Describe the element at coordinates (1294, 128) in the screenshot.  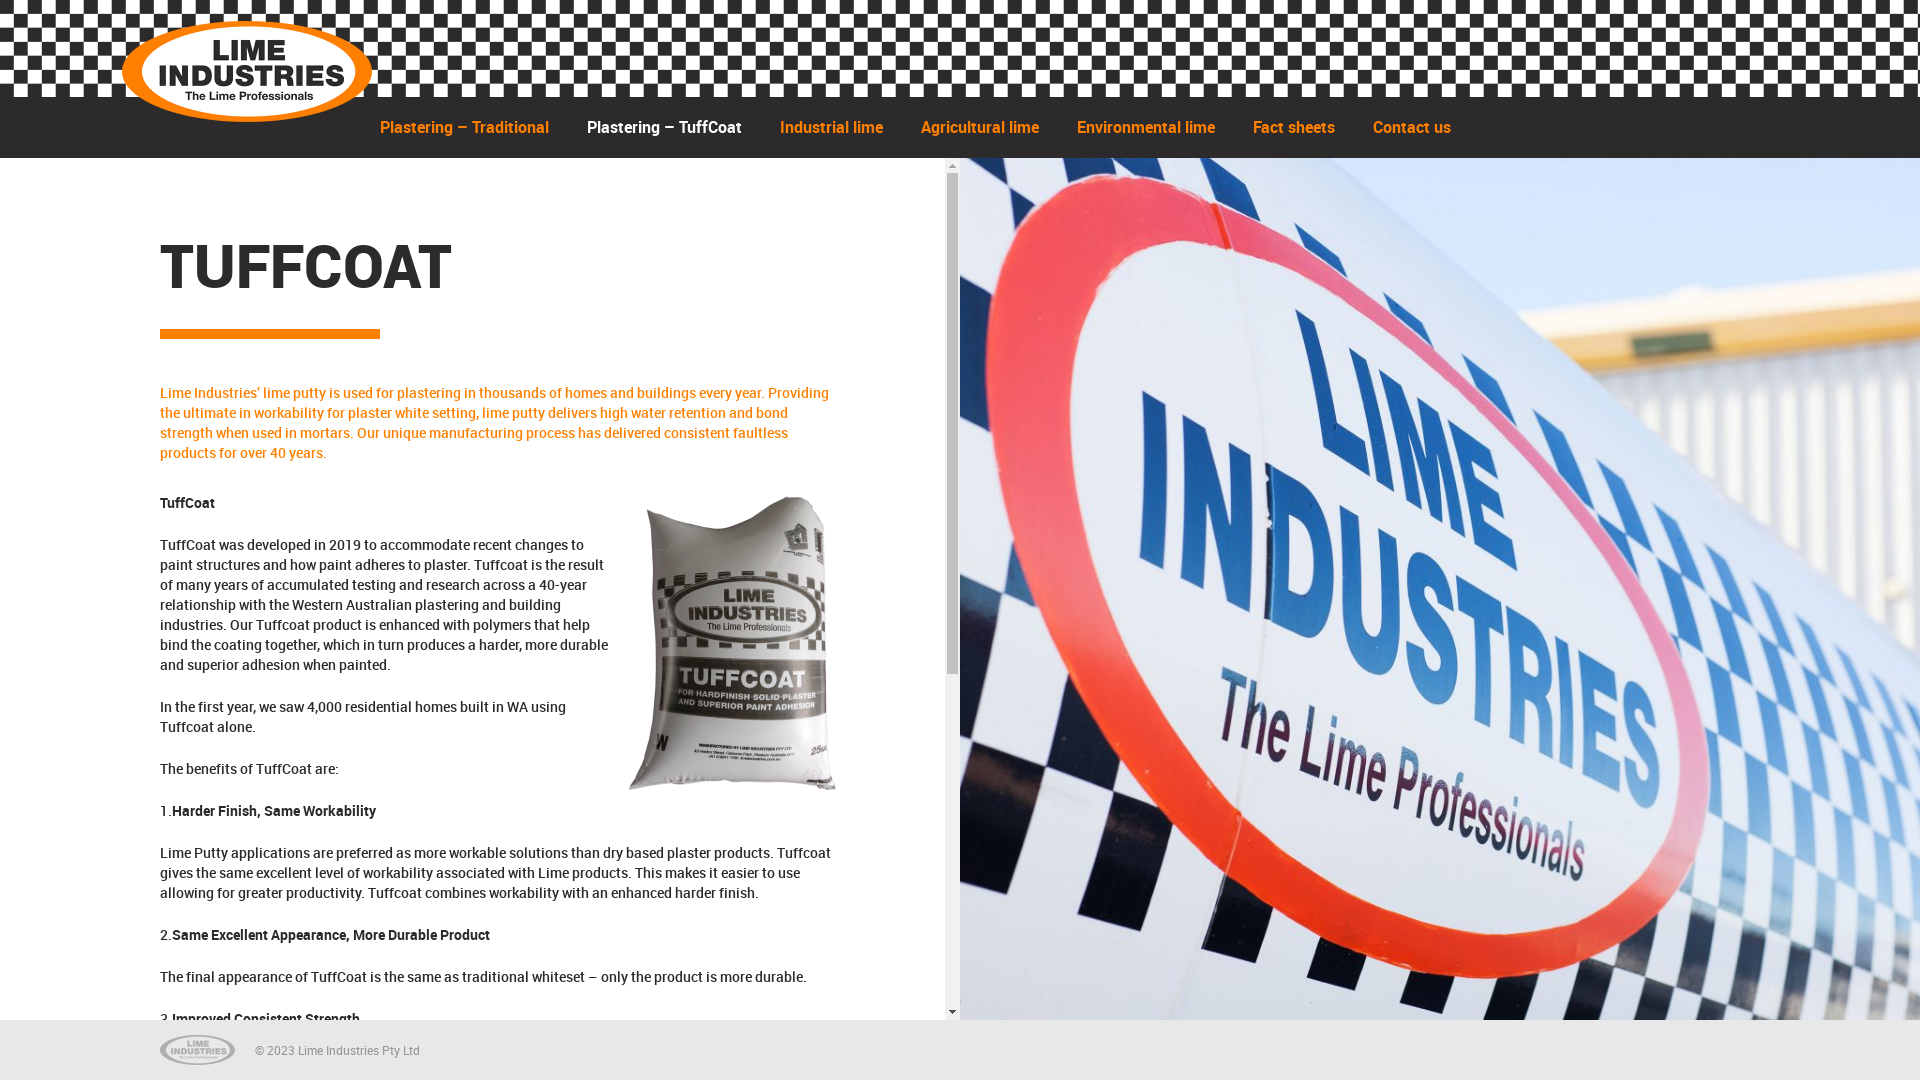
I see `Fact sheets` at that location.